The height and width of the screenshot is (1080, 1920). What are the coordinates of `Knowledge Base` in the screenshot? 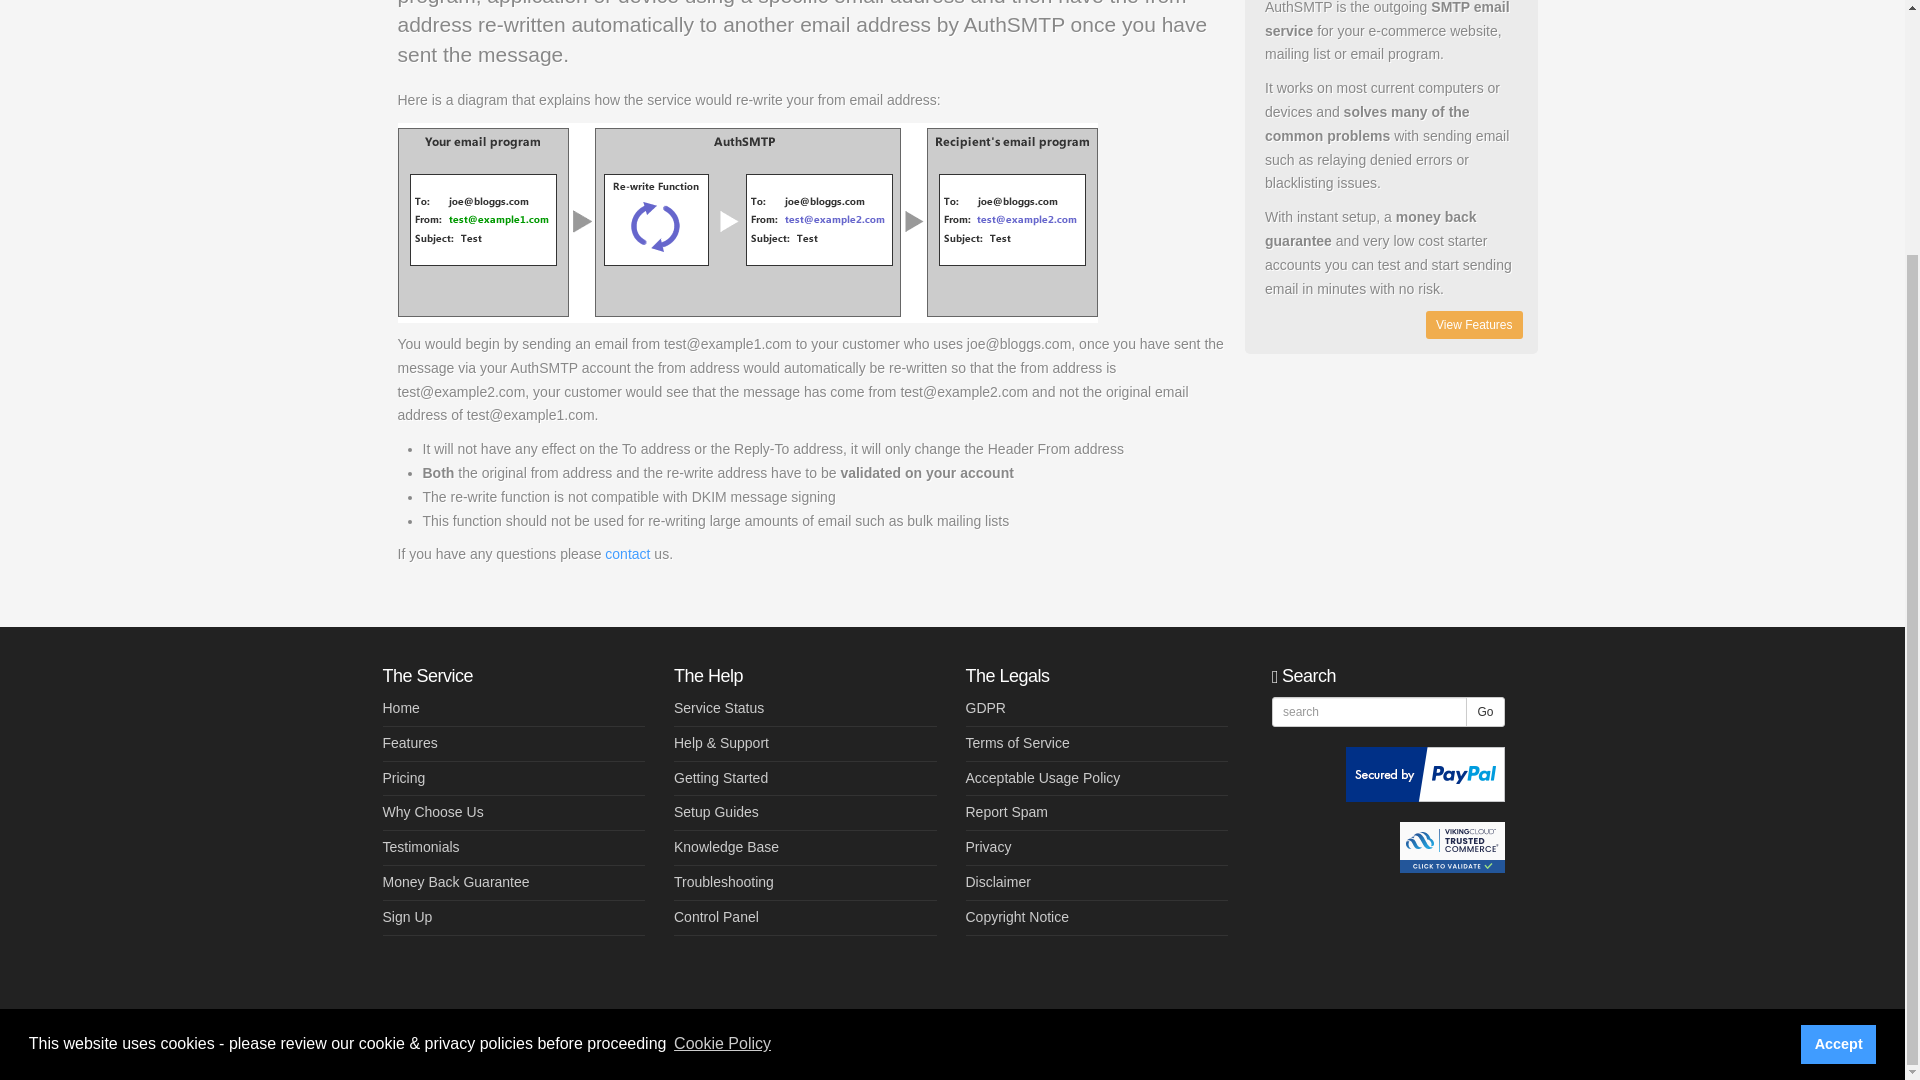 It's located at (726, 847).